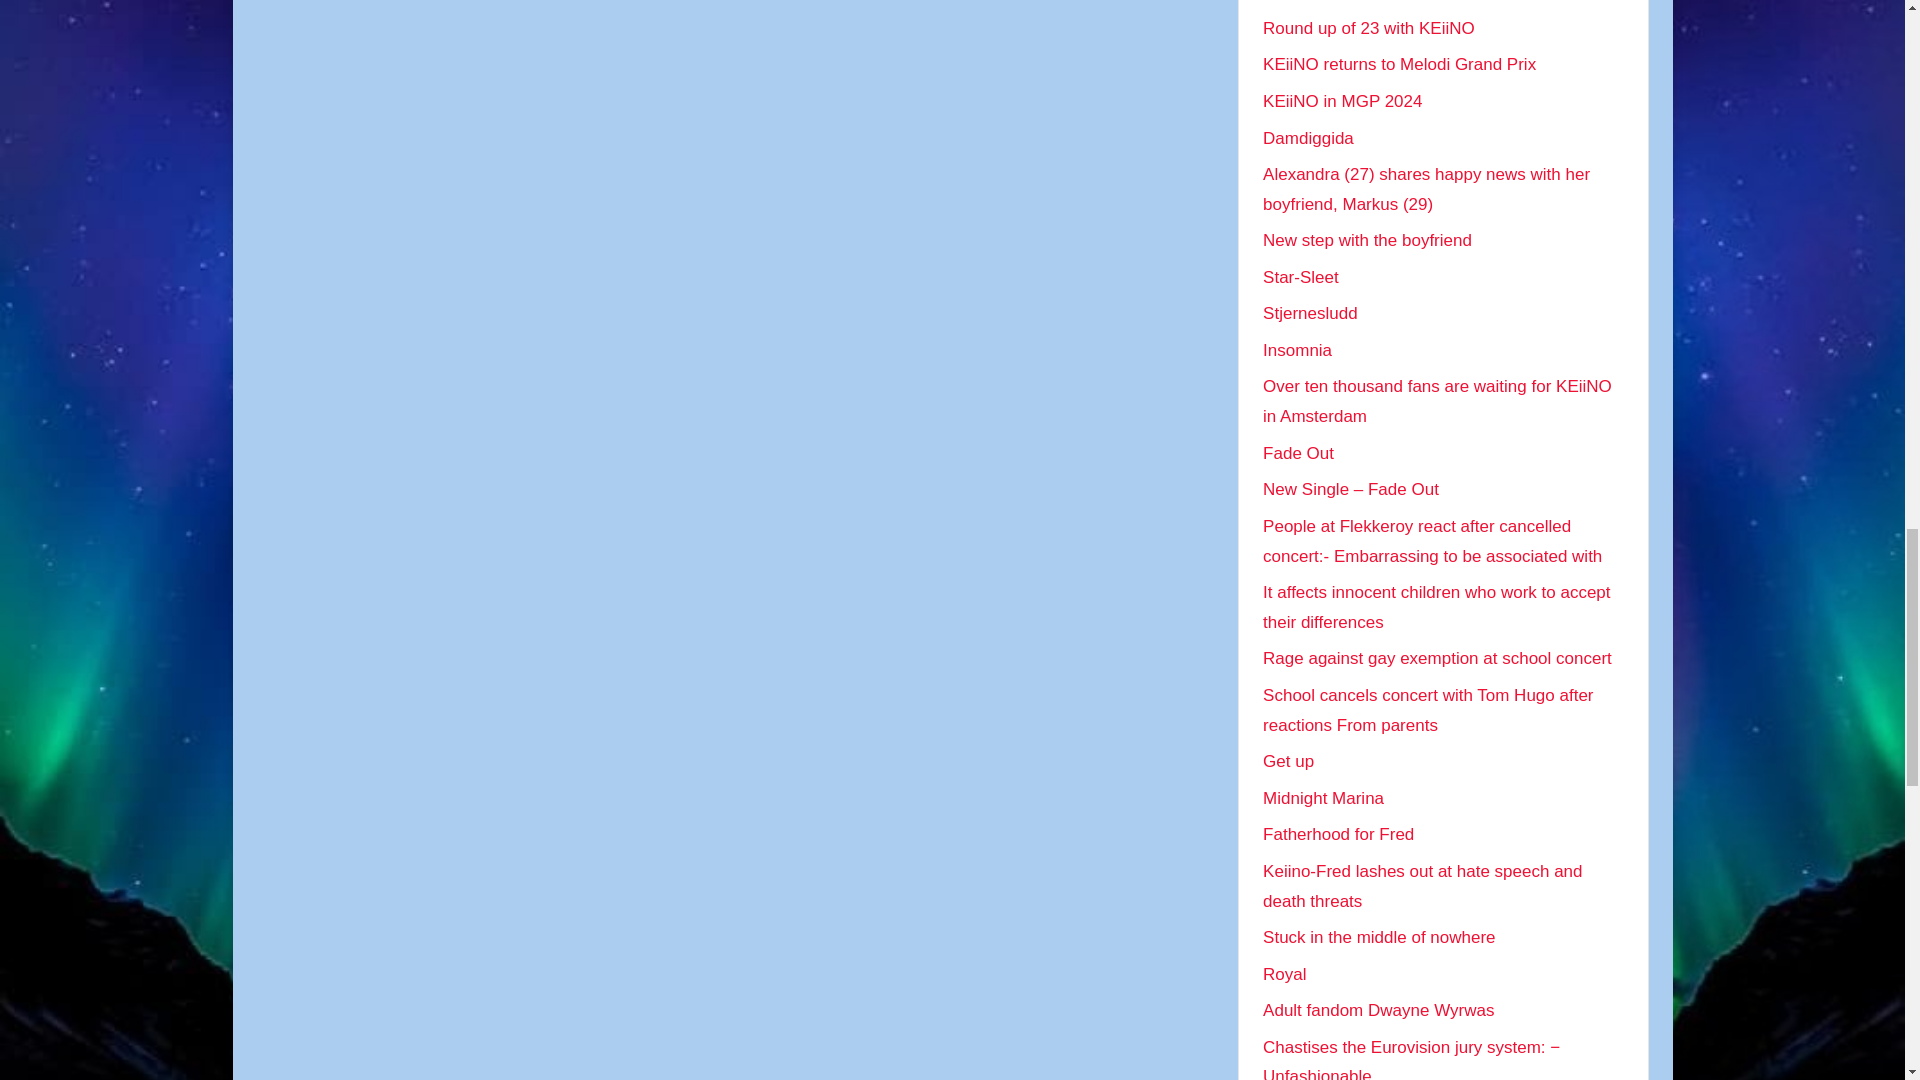  Describe the element at coordinates (1342, 101) in the screenshot. I see `KEiiNO in MGP 2024` at that location.